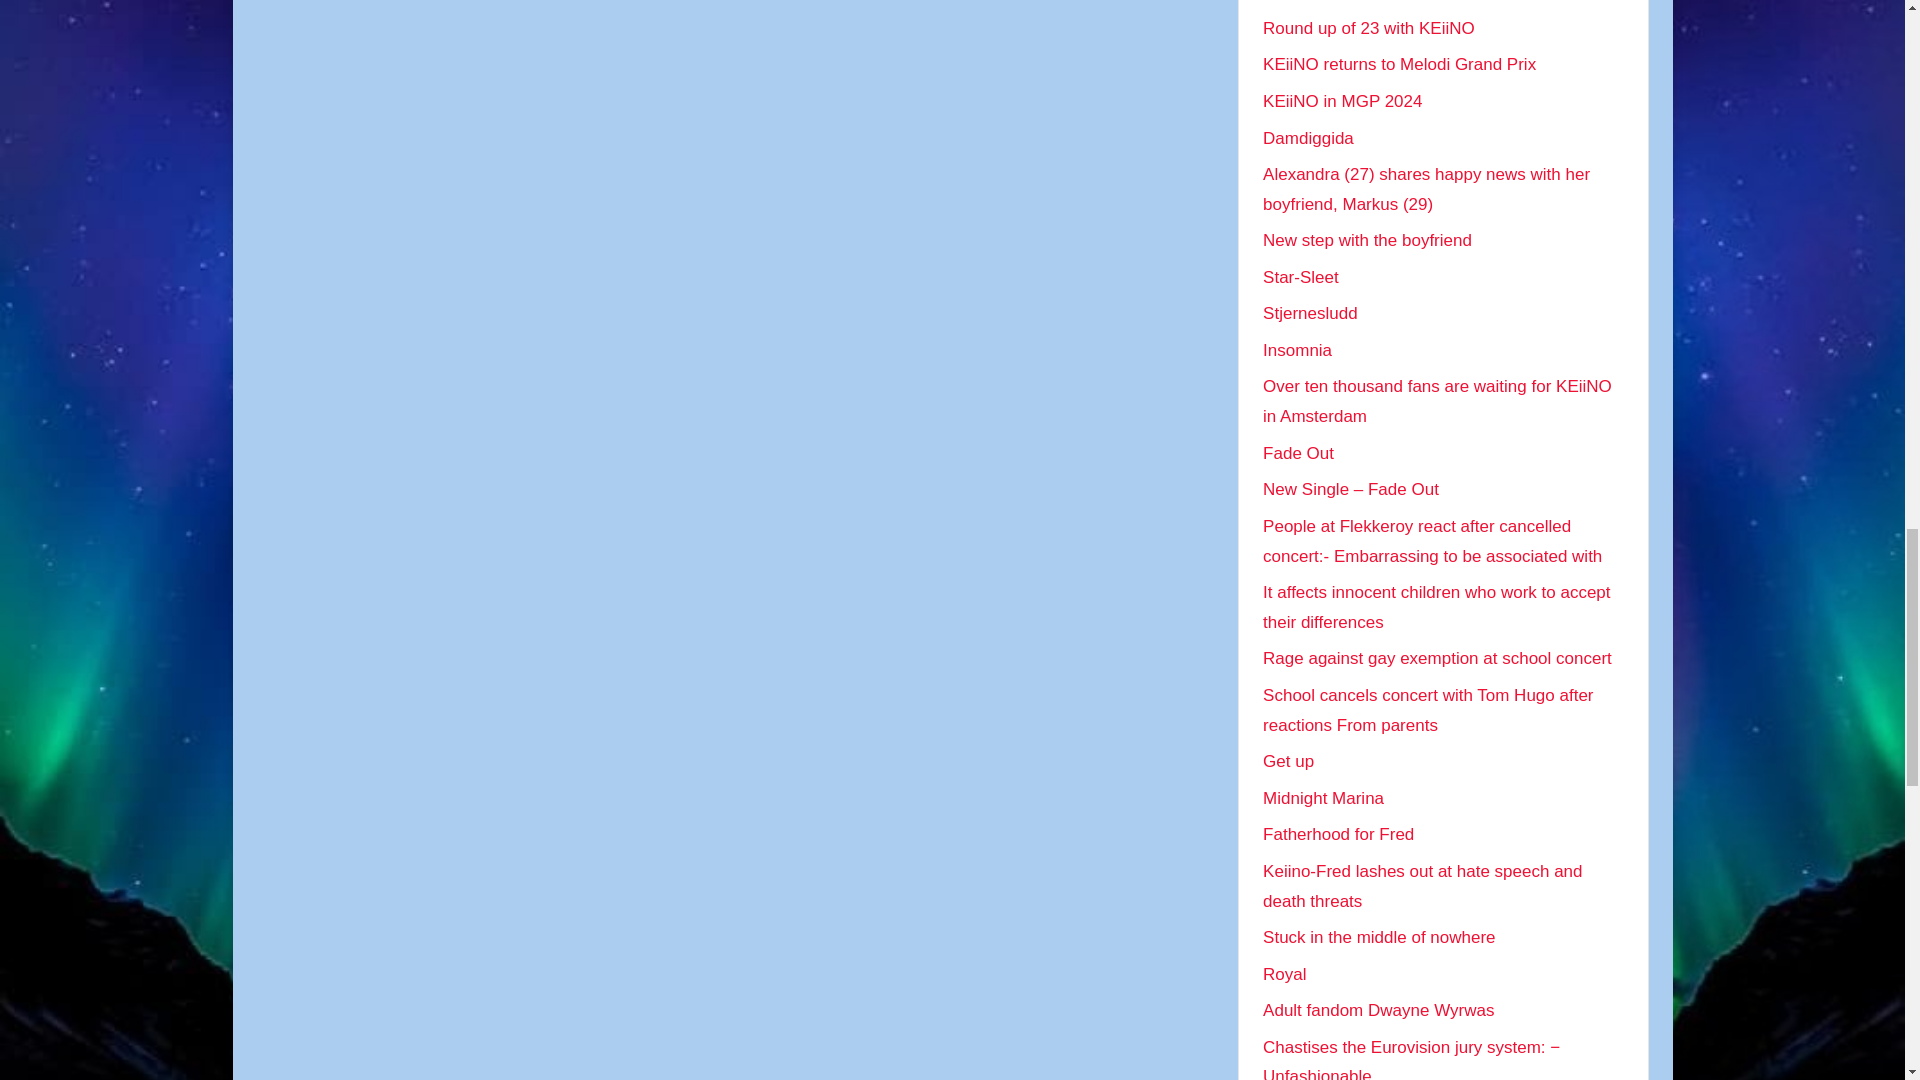  Describe the element at coordinates (1342, 101) in the screenshot. I see `KEiiNO in MGP 2024` at that location.